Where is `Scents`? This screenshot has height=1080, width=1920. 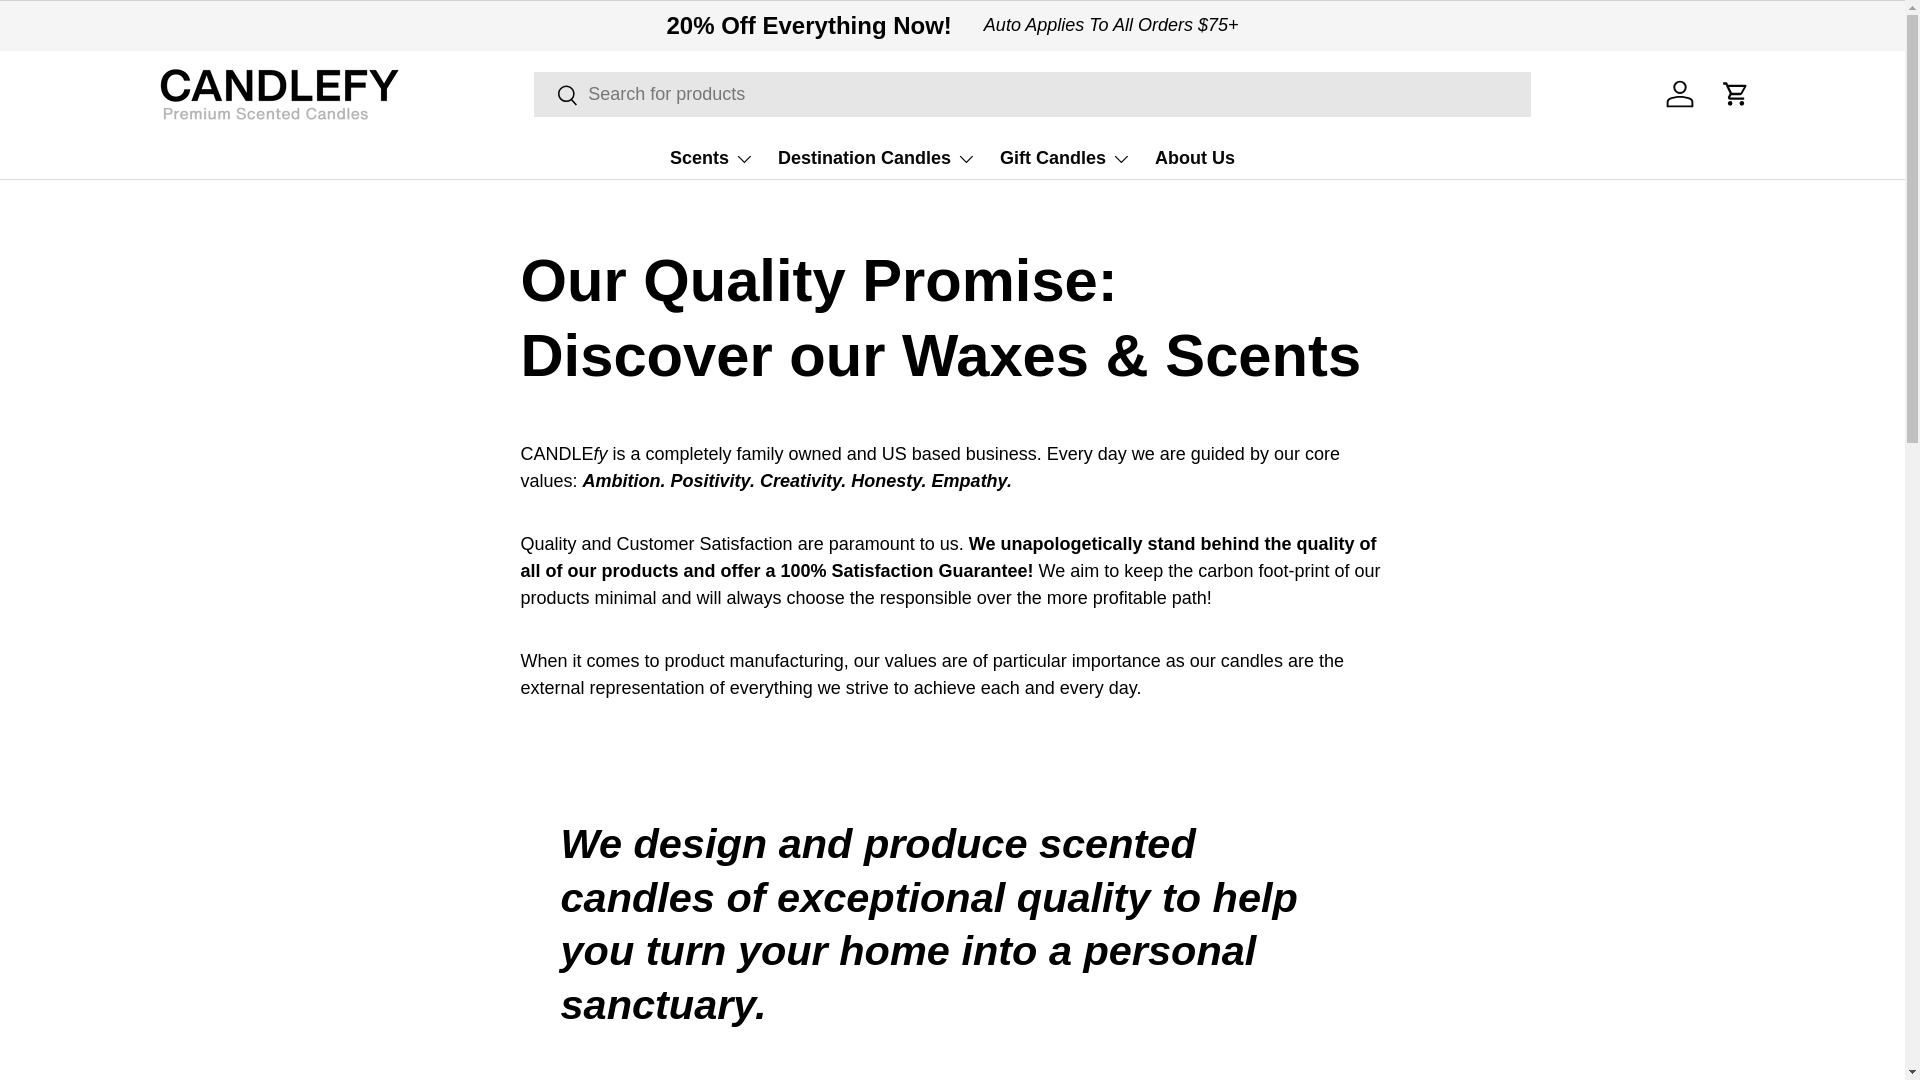 Scents is located at coordinates (712, 159).